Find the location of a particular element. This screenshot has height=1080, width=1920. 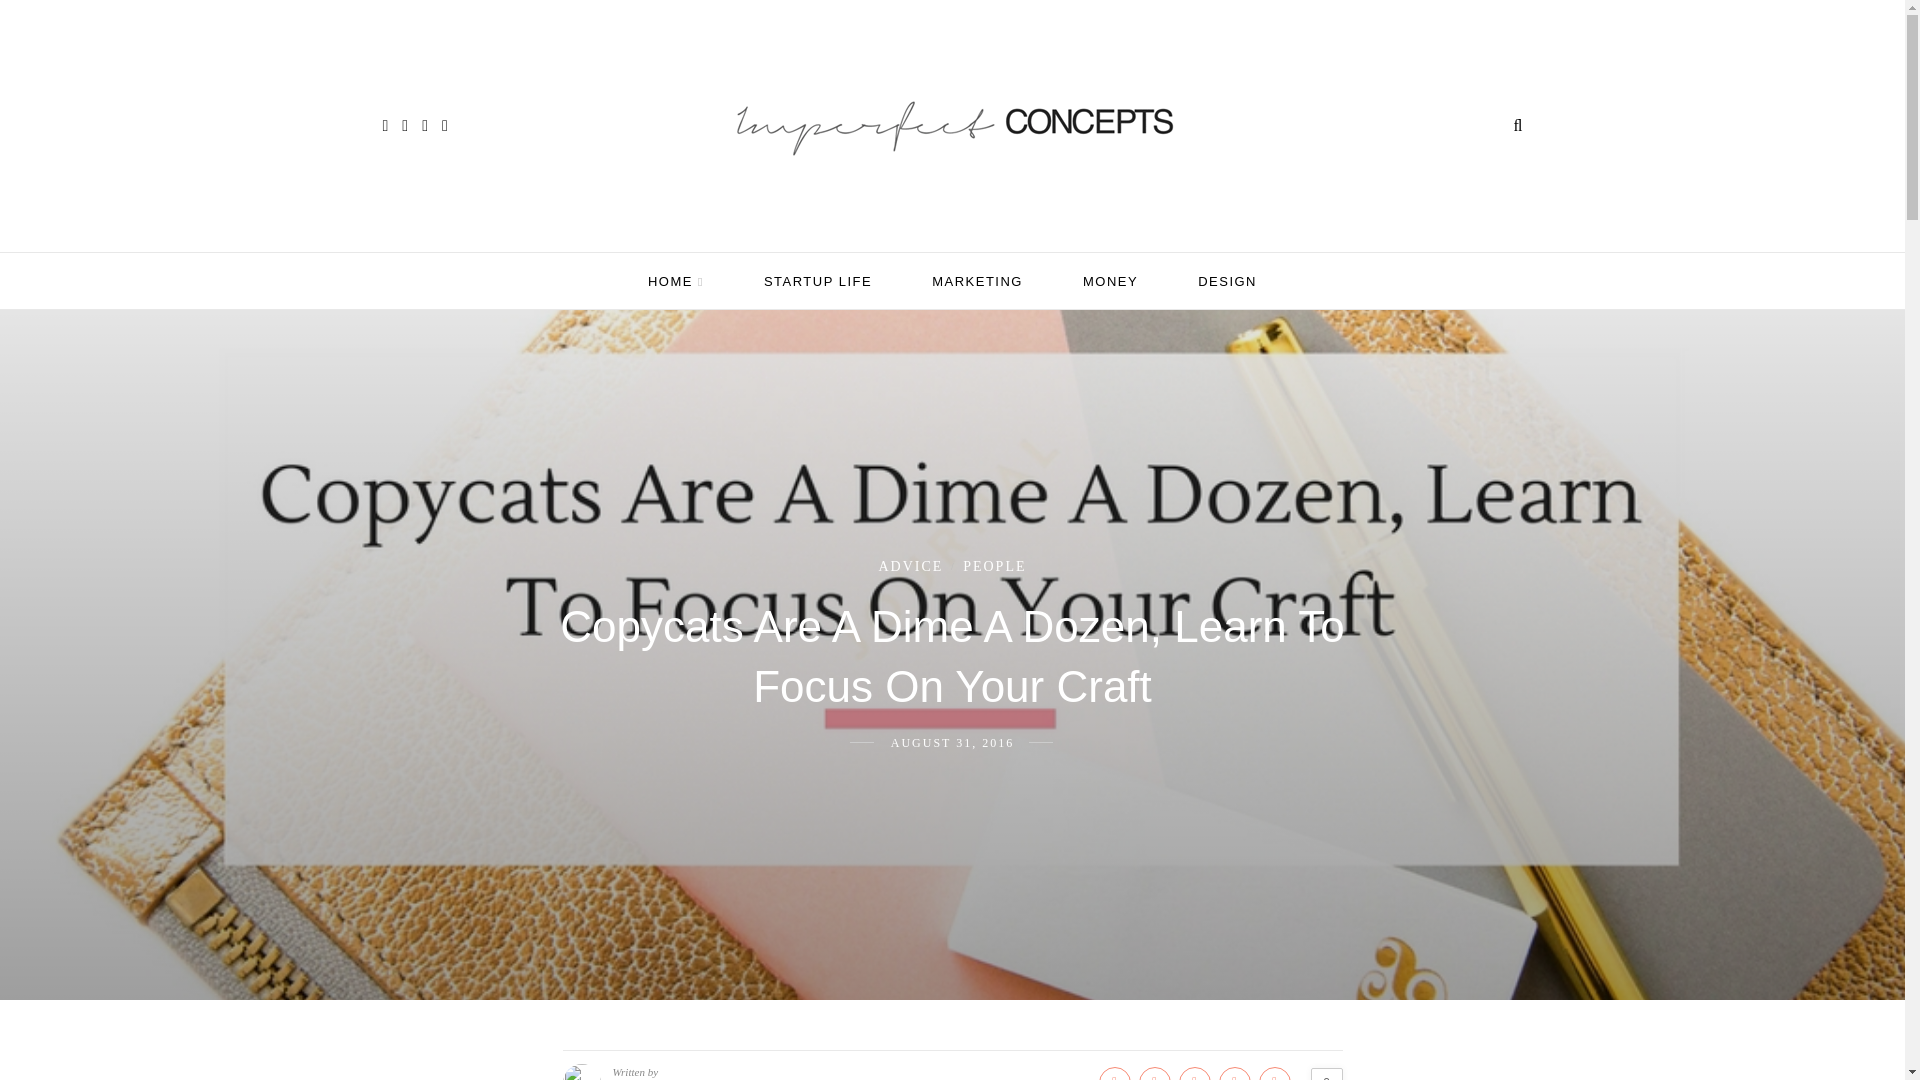

MARKETING is located at coordinates (977, 280).